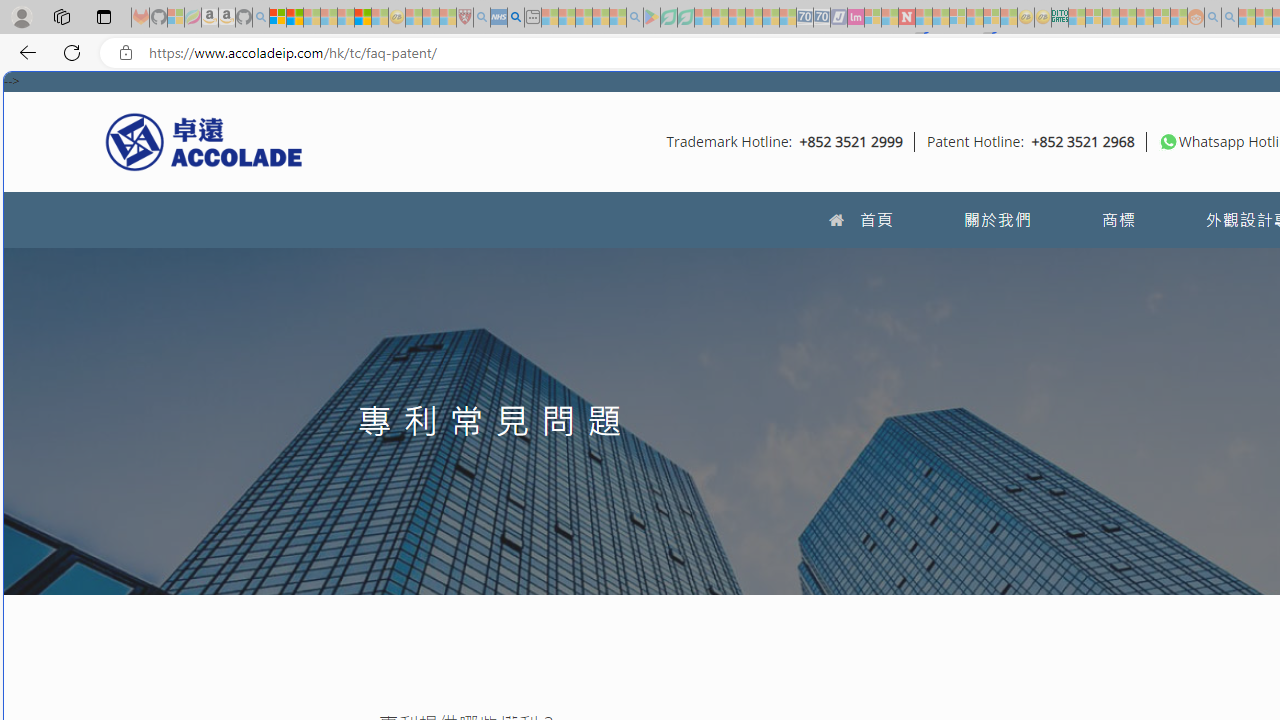  I want to click on DITOGAMES AG Imprint, so click(1060, 18).